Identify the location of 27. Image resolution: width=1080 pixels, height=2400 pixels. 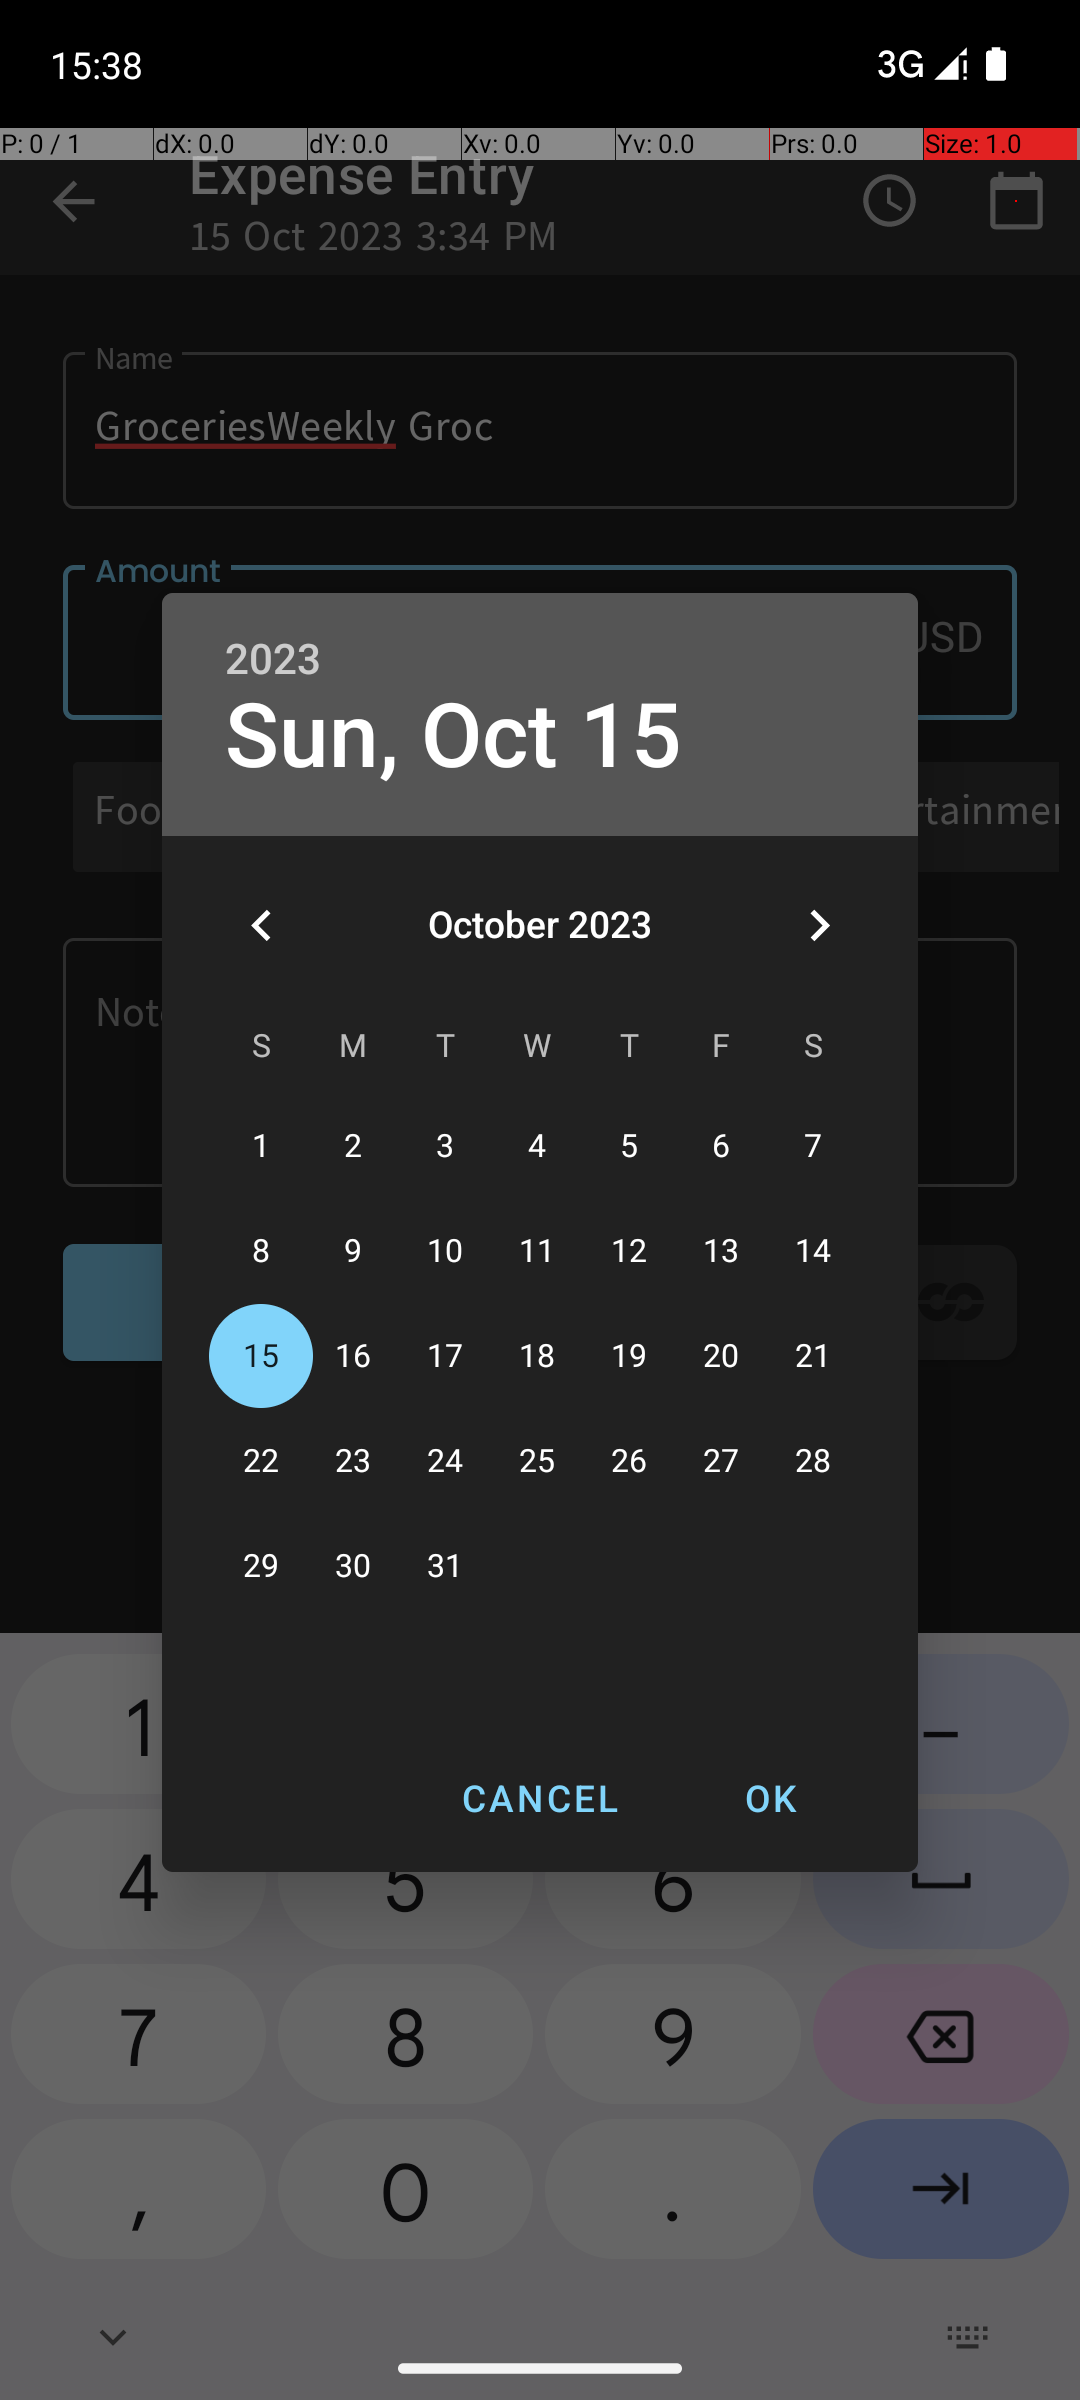
(721, 1462).